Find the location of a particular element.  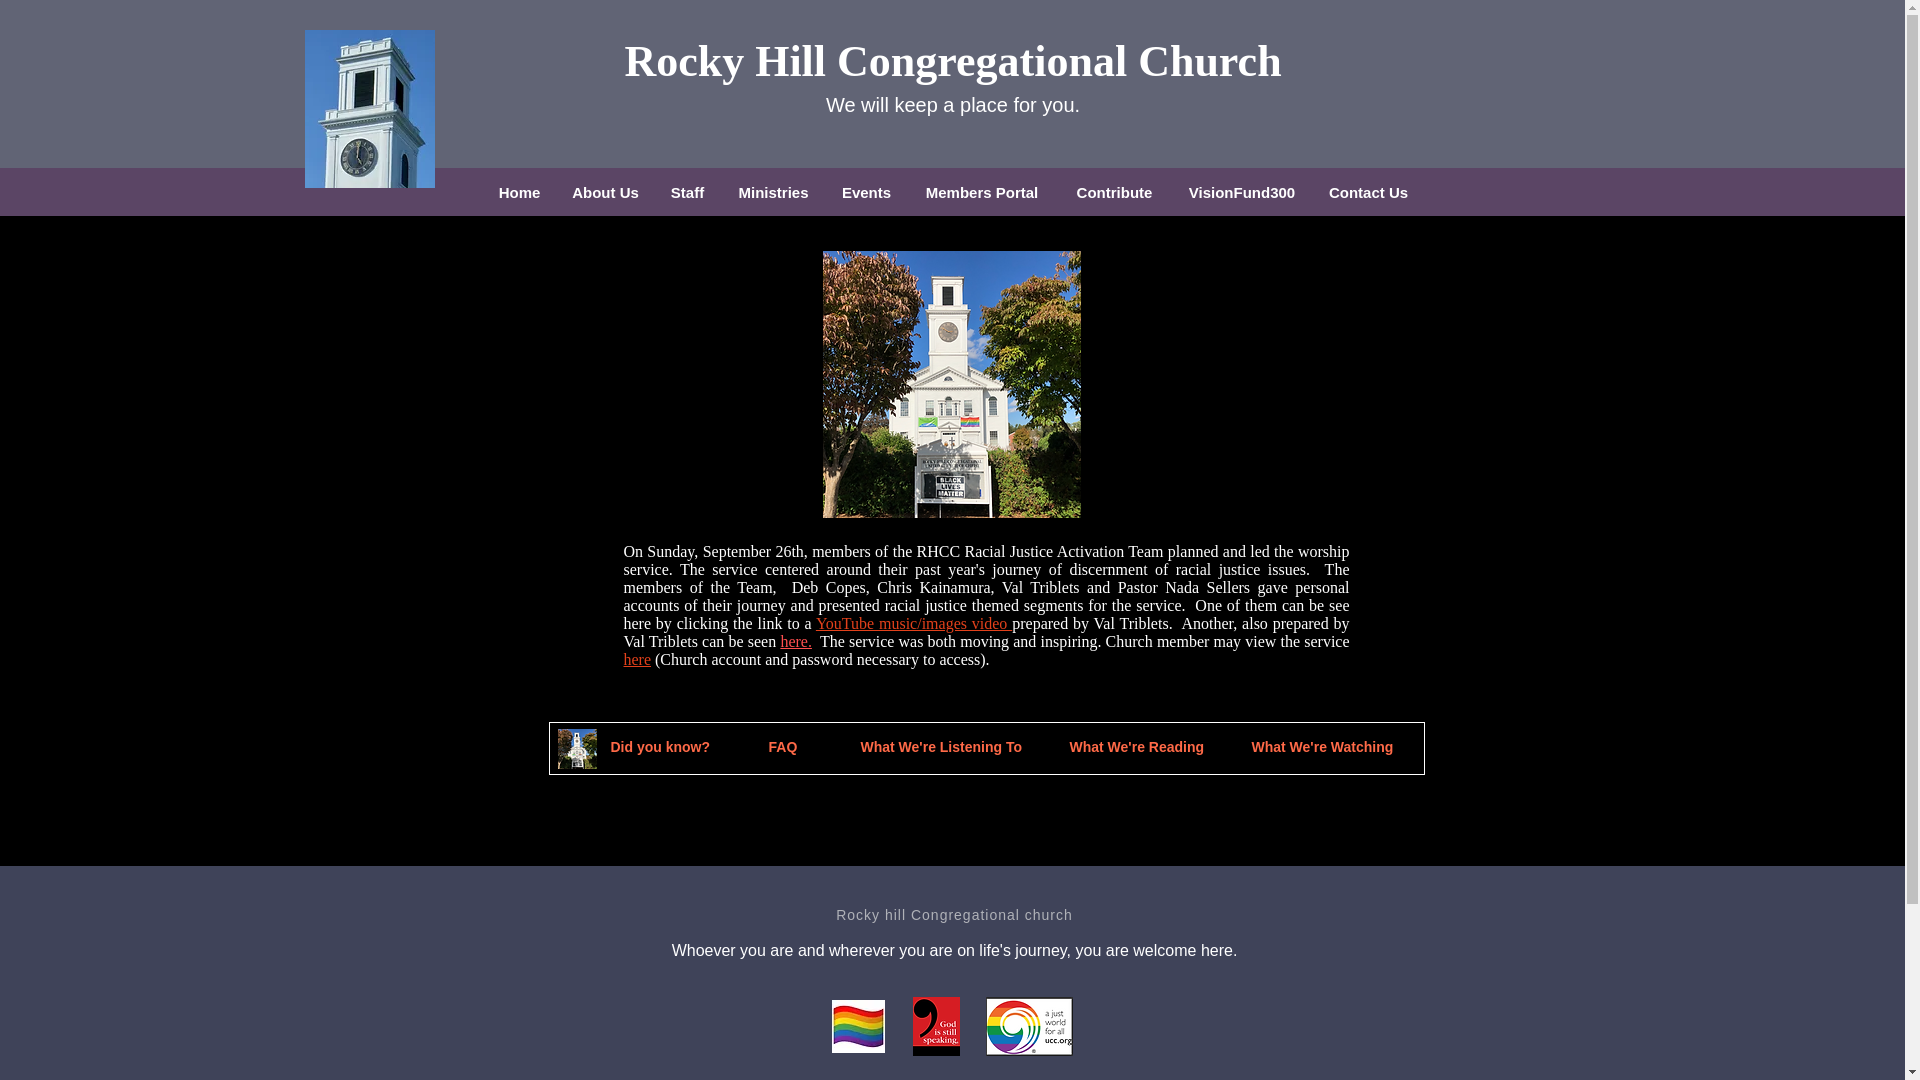

Contact Us is located at coordinates (1368, 193).